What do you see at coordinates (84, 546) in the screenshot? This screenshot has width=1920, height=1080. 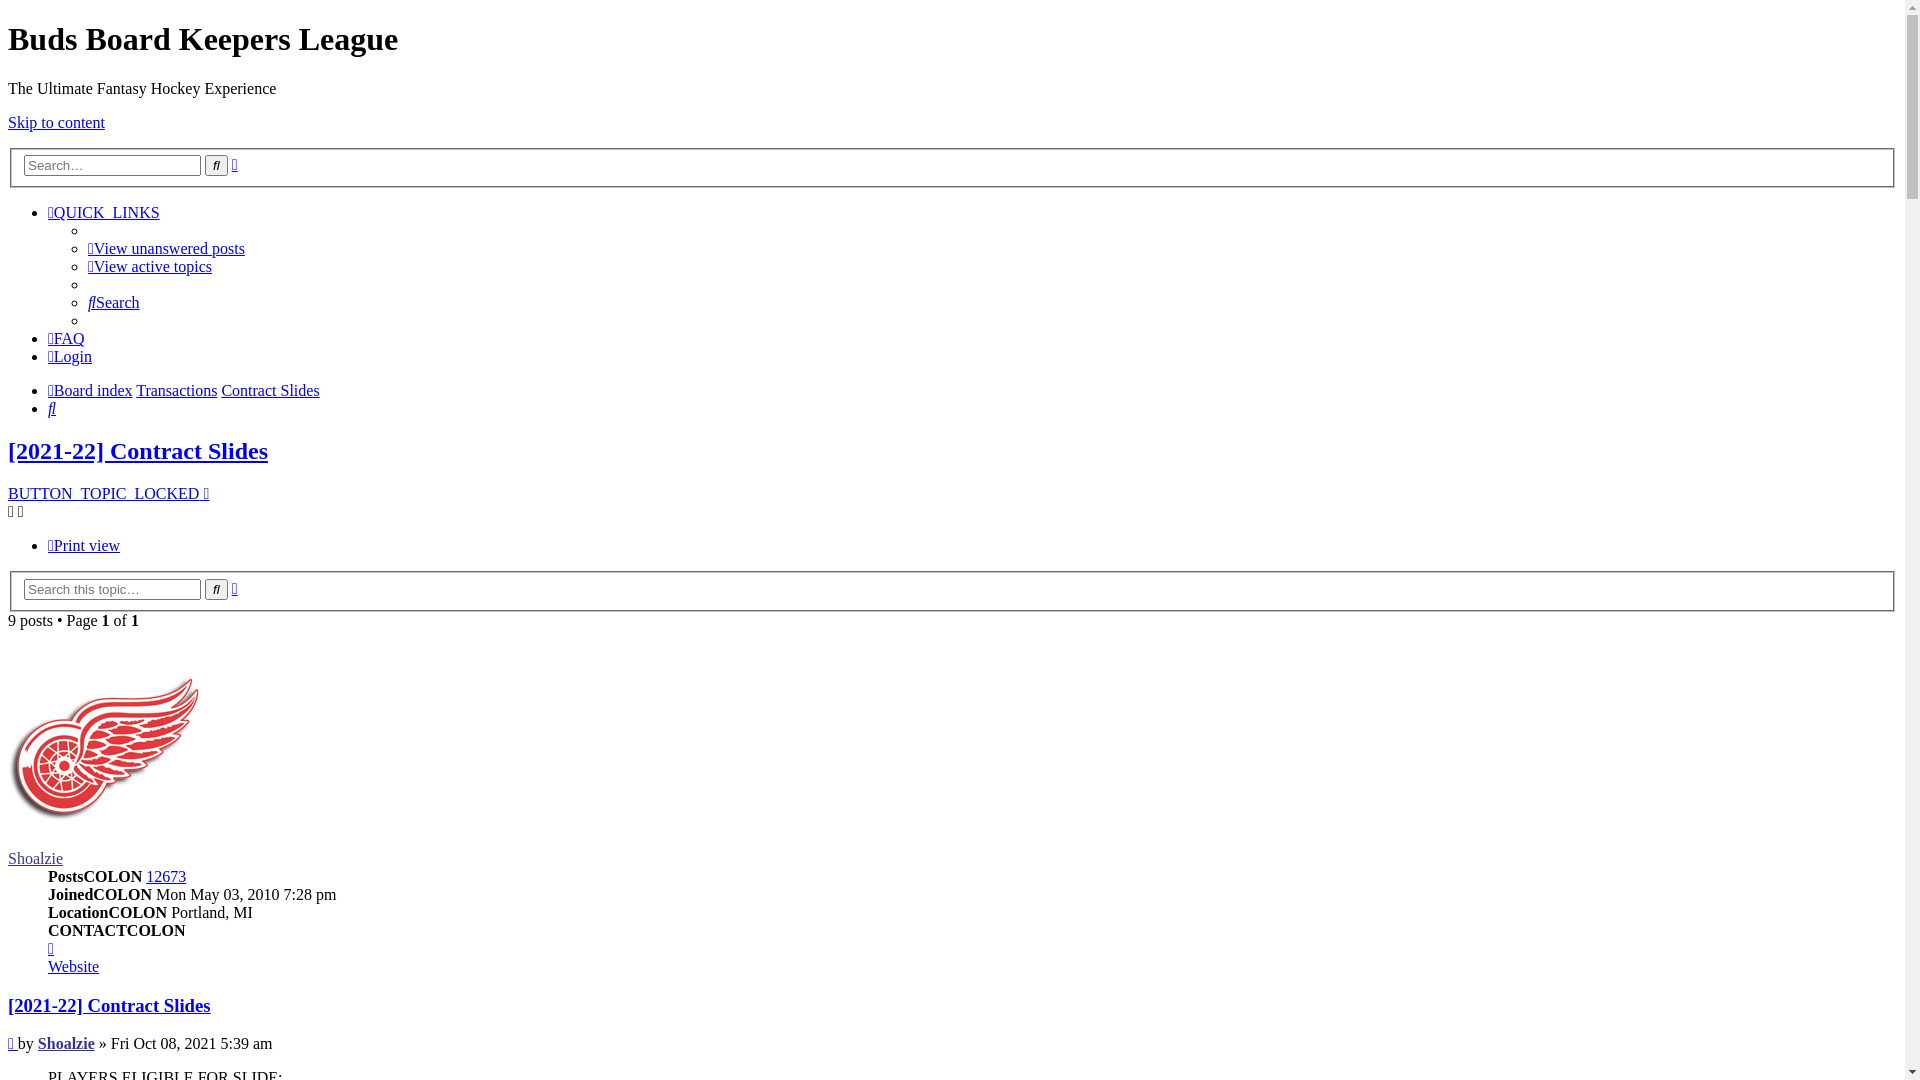 I see `Print view` at bounding box center [84, 546].